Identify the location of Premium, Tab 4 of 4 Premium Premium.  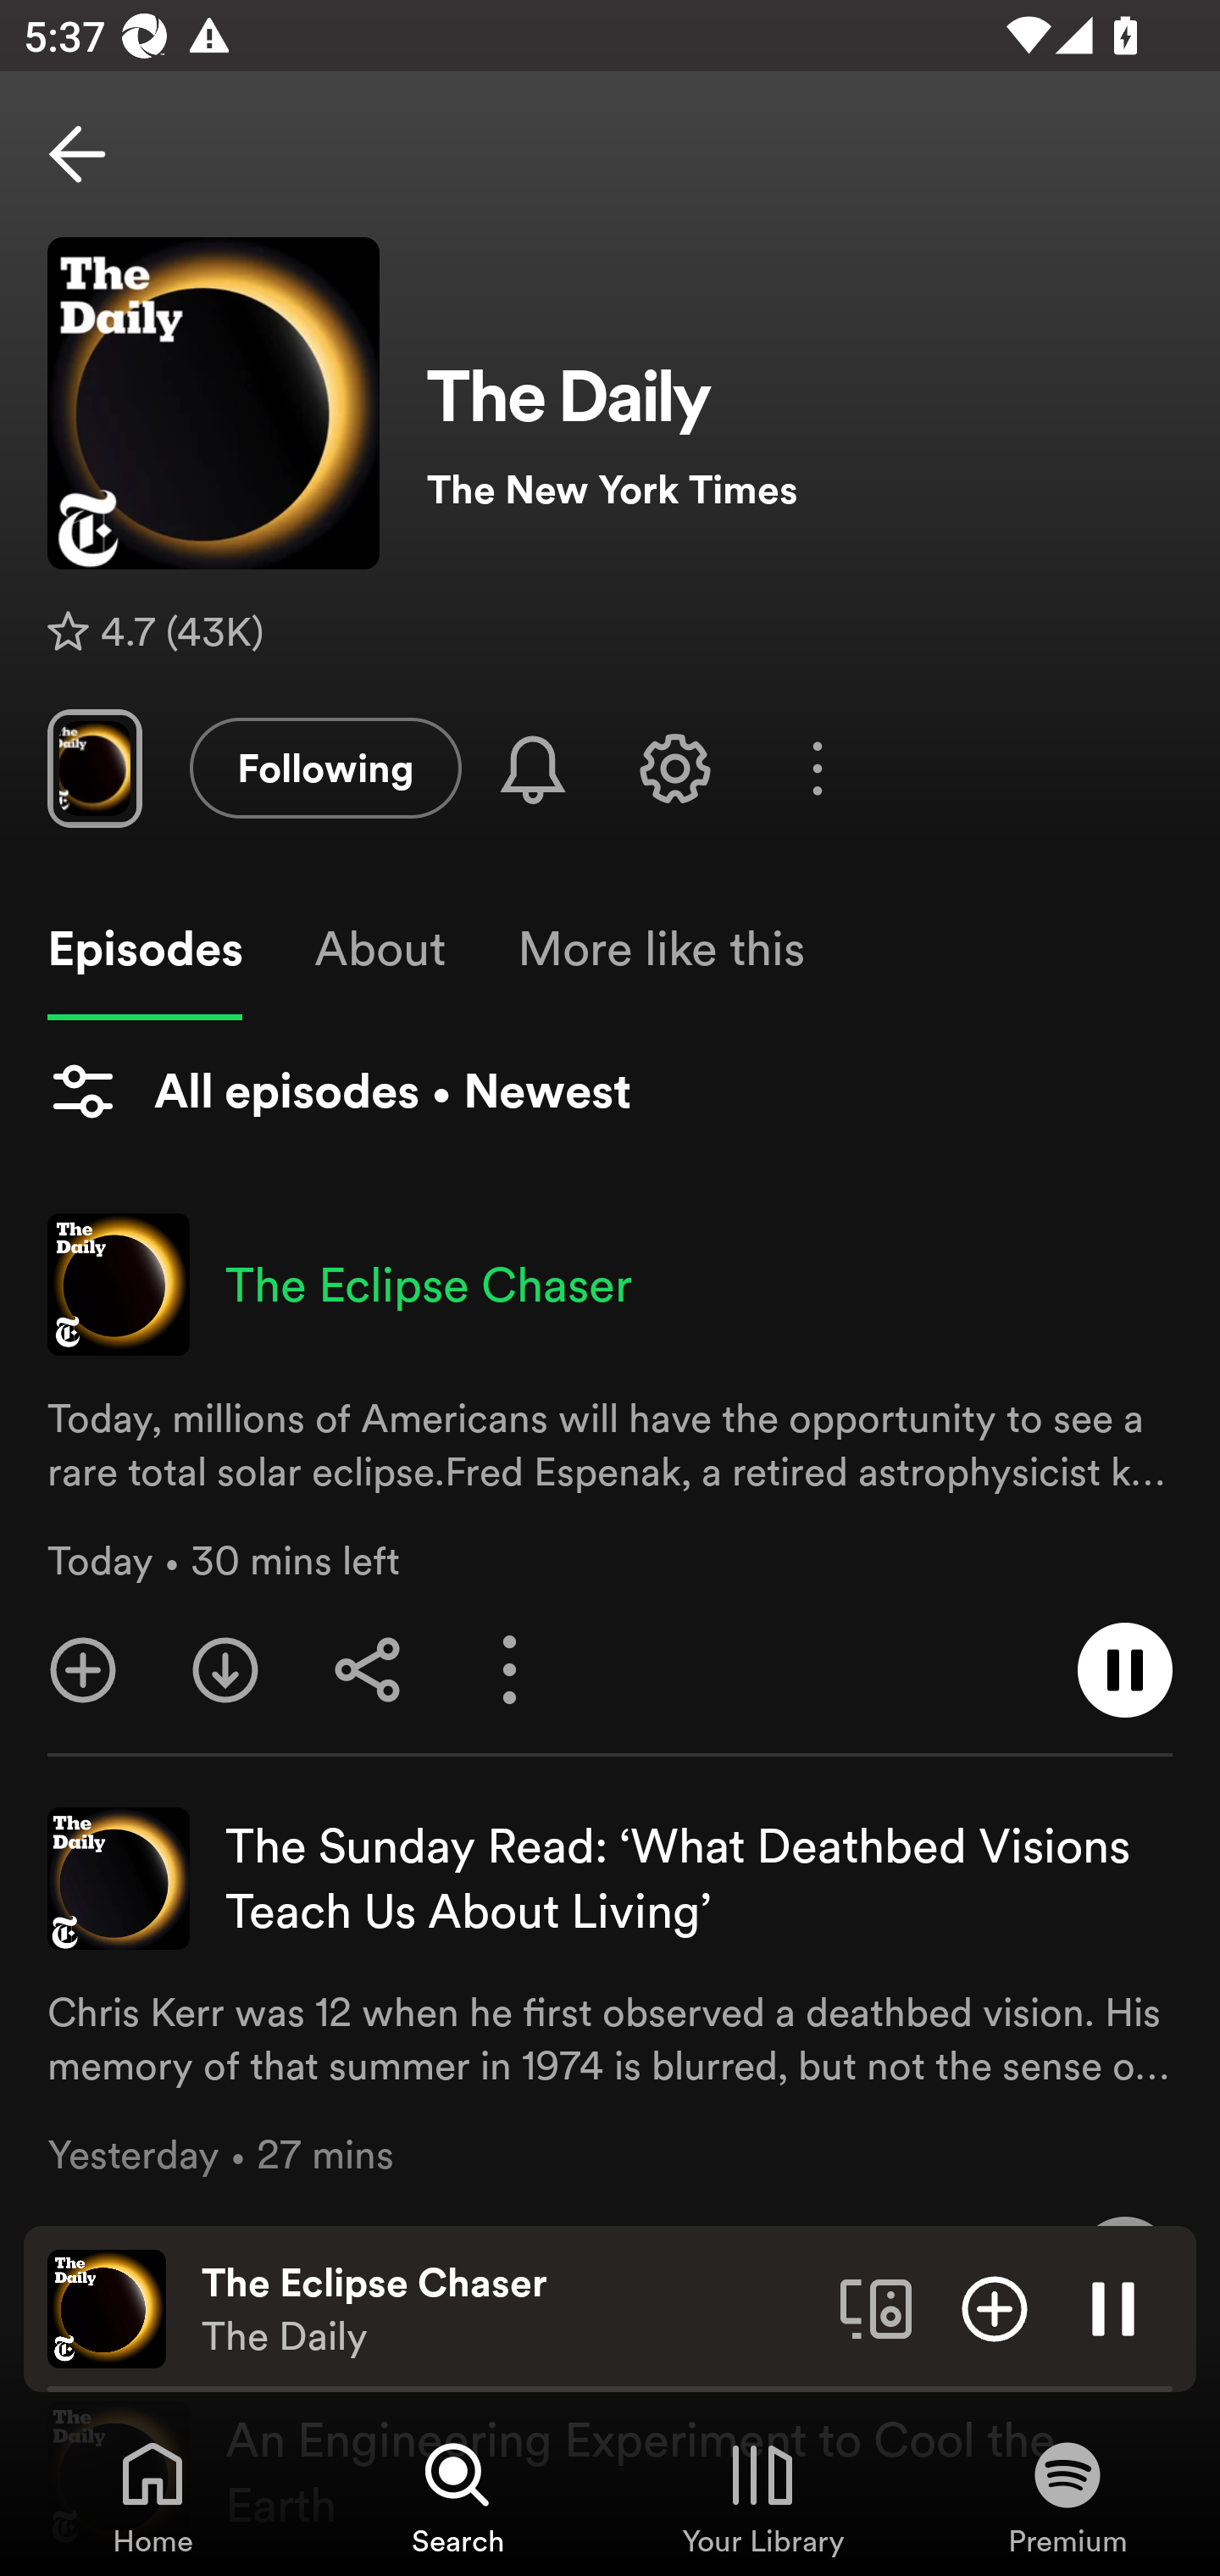
(1067, 2496).